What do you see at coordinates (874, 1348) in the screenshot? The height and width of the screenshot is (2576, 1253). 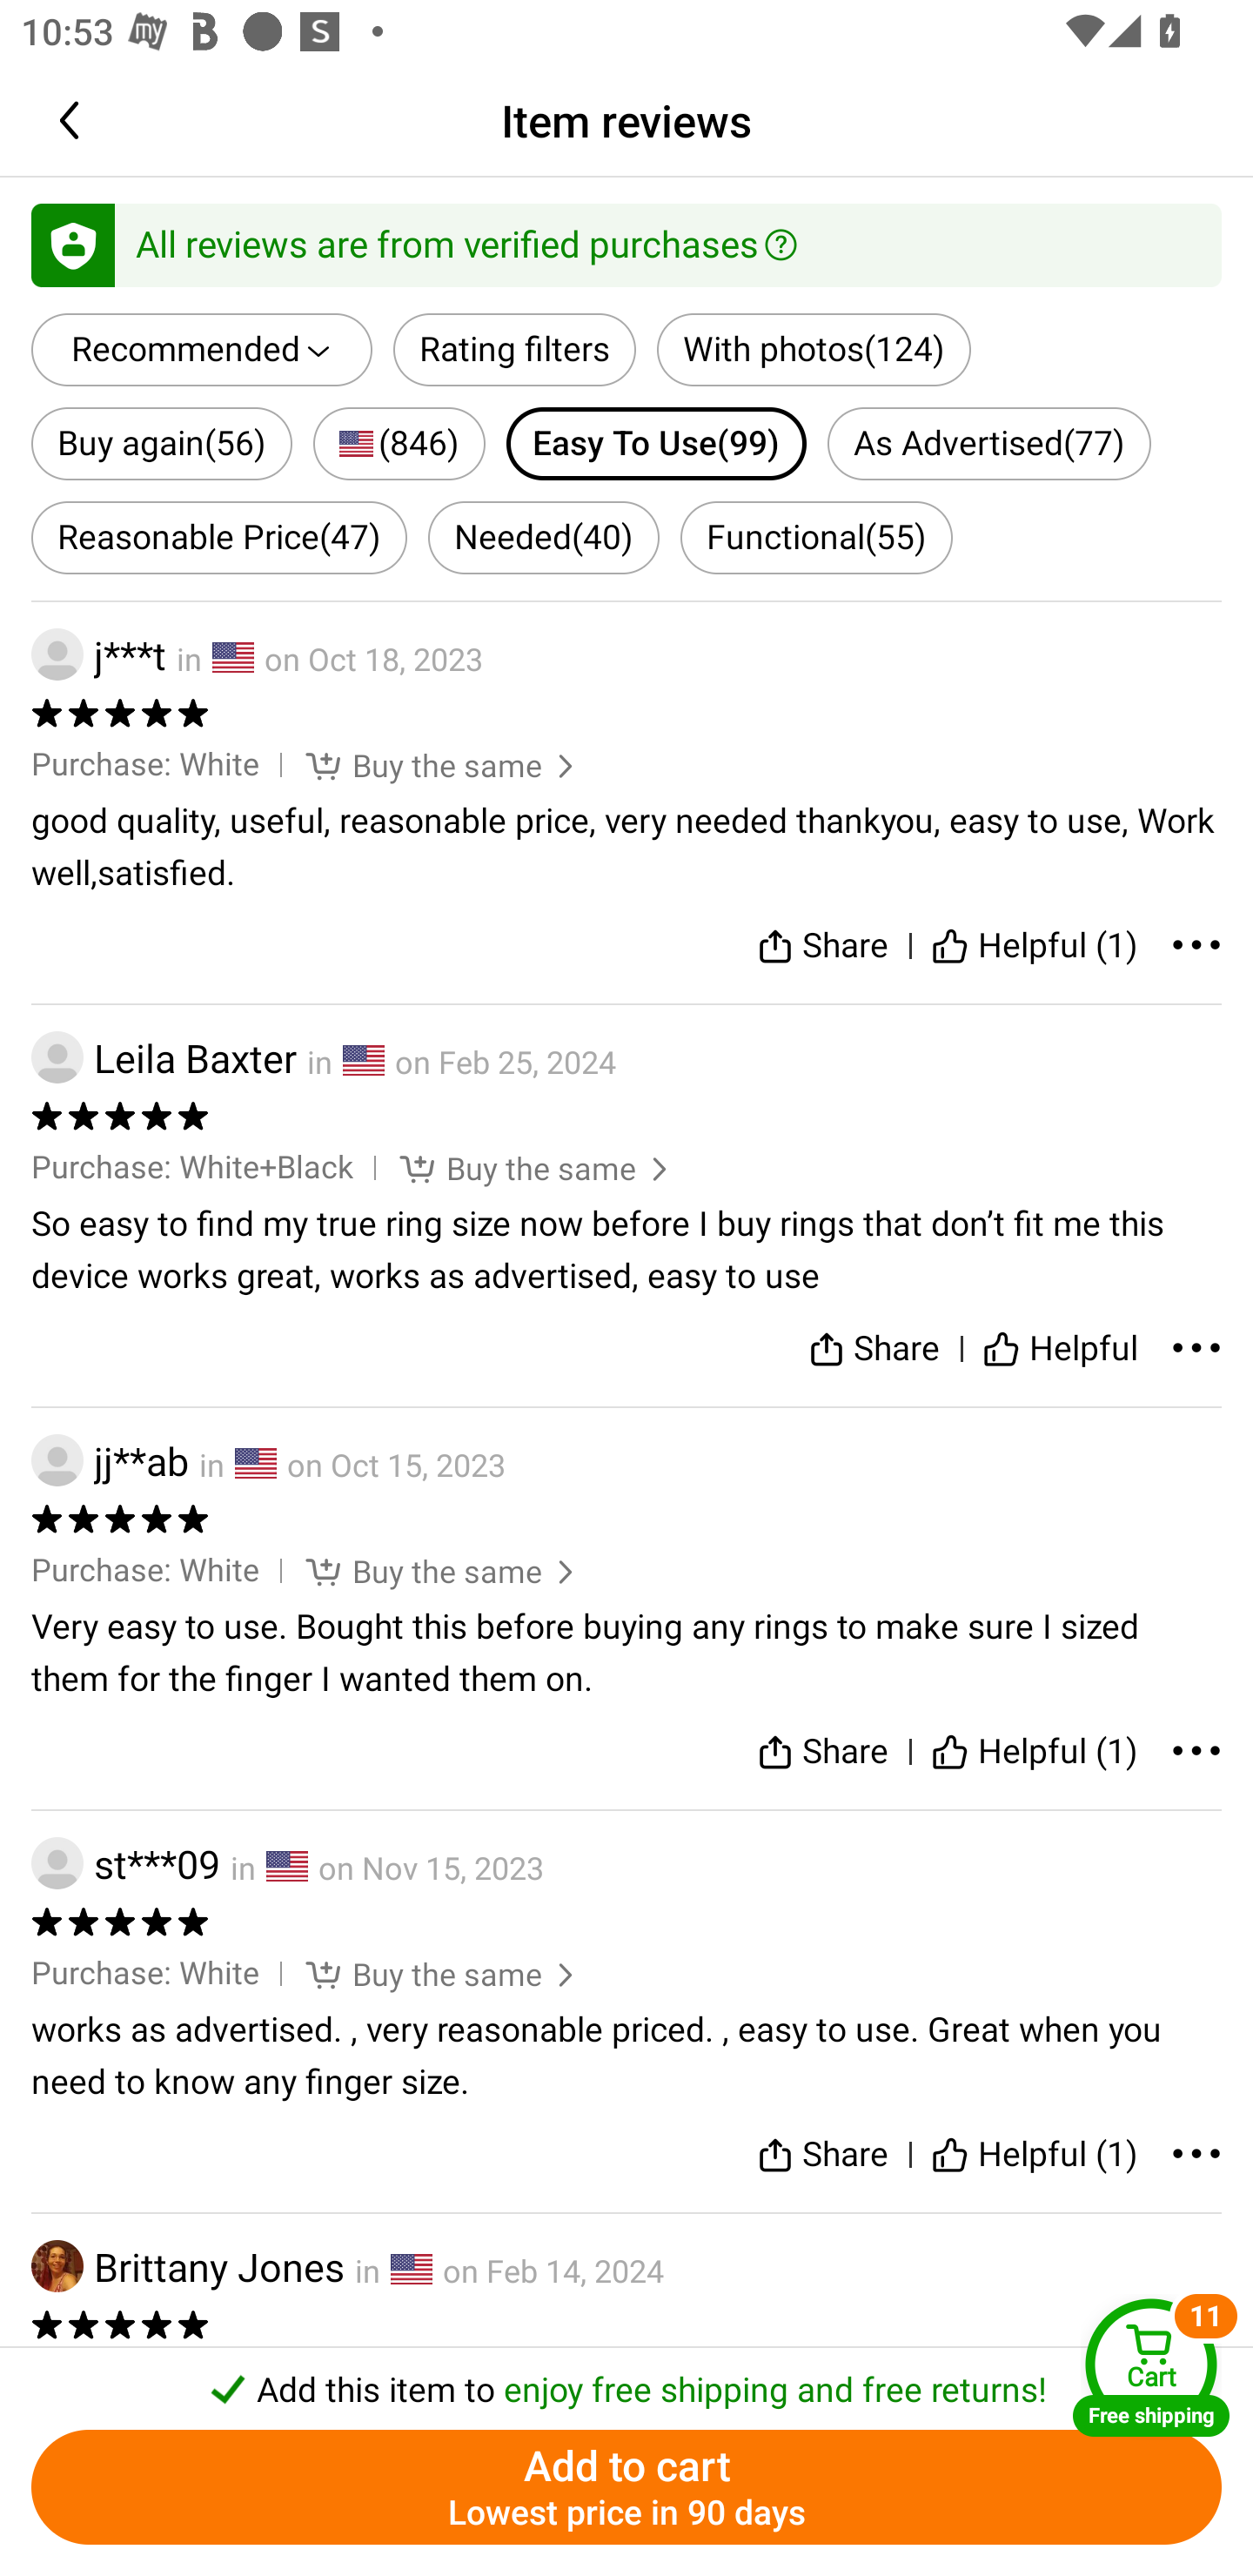 I see `  Share` at bounding box center [874, 1348].